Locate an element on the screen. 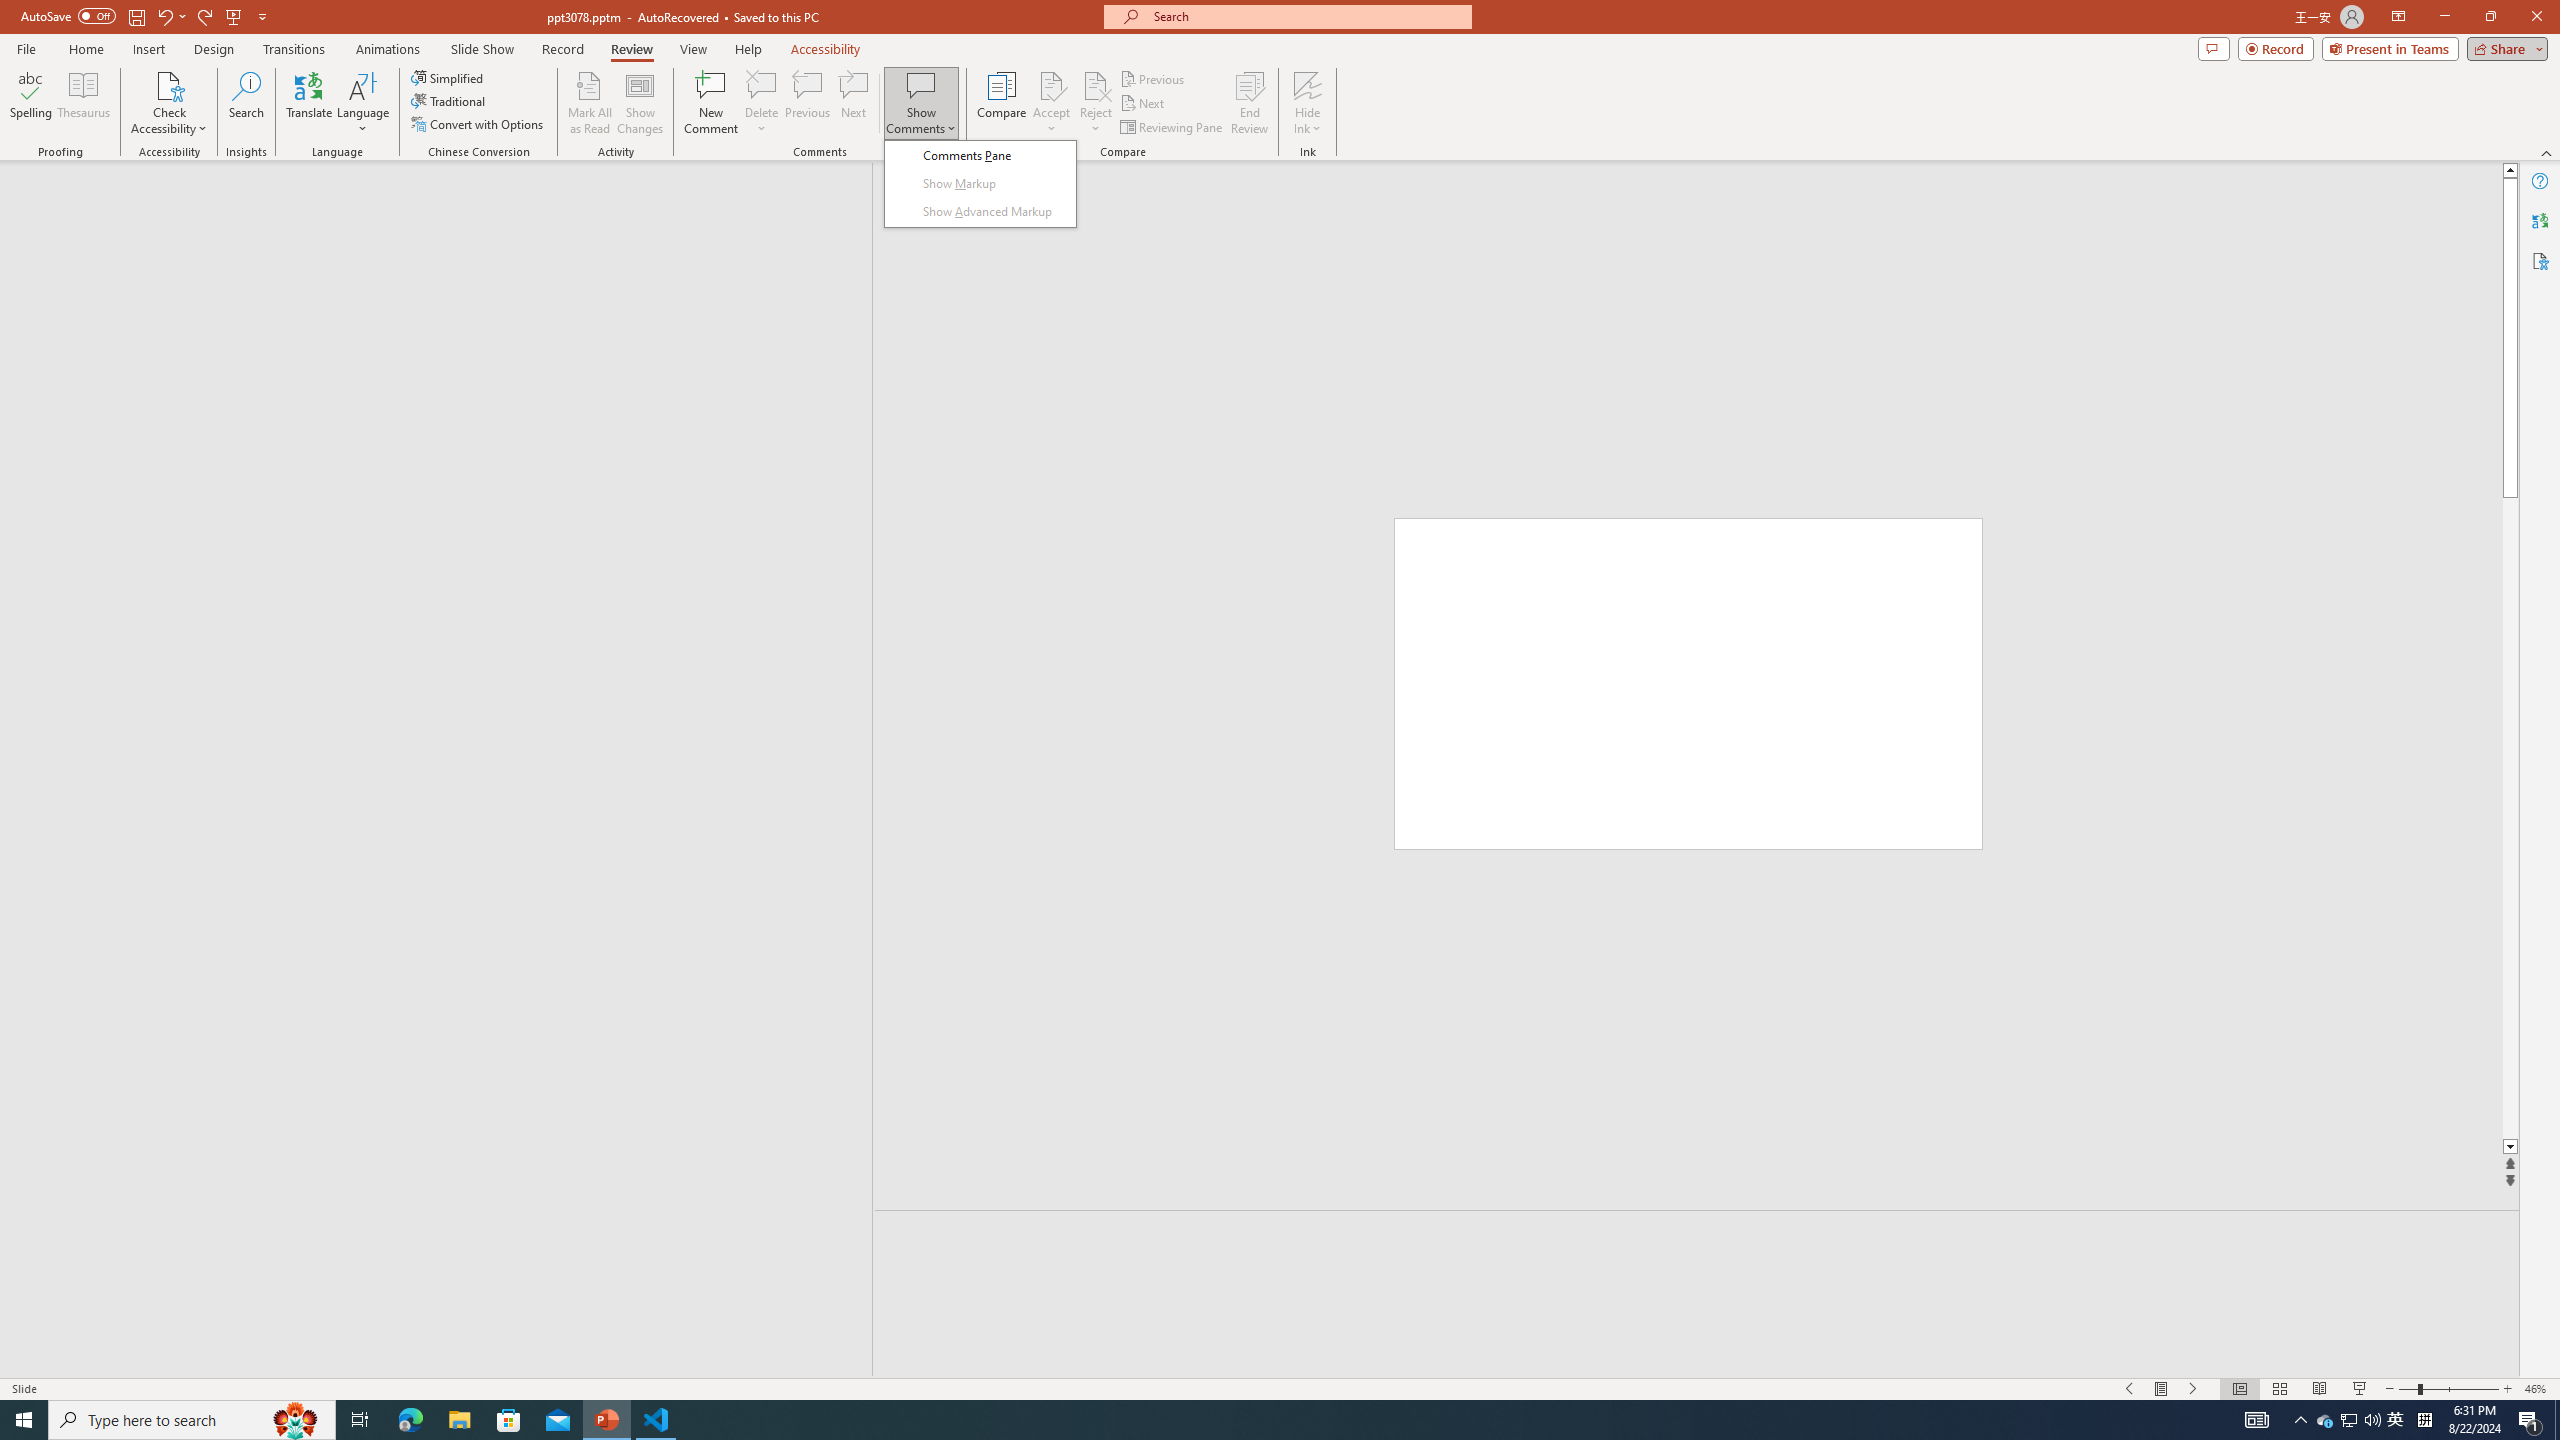 Image resolution: width=2560 pixels, height=1440 pixels. Accept Change is located at coordinates (1052, 85).